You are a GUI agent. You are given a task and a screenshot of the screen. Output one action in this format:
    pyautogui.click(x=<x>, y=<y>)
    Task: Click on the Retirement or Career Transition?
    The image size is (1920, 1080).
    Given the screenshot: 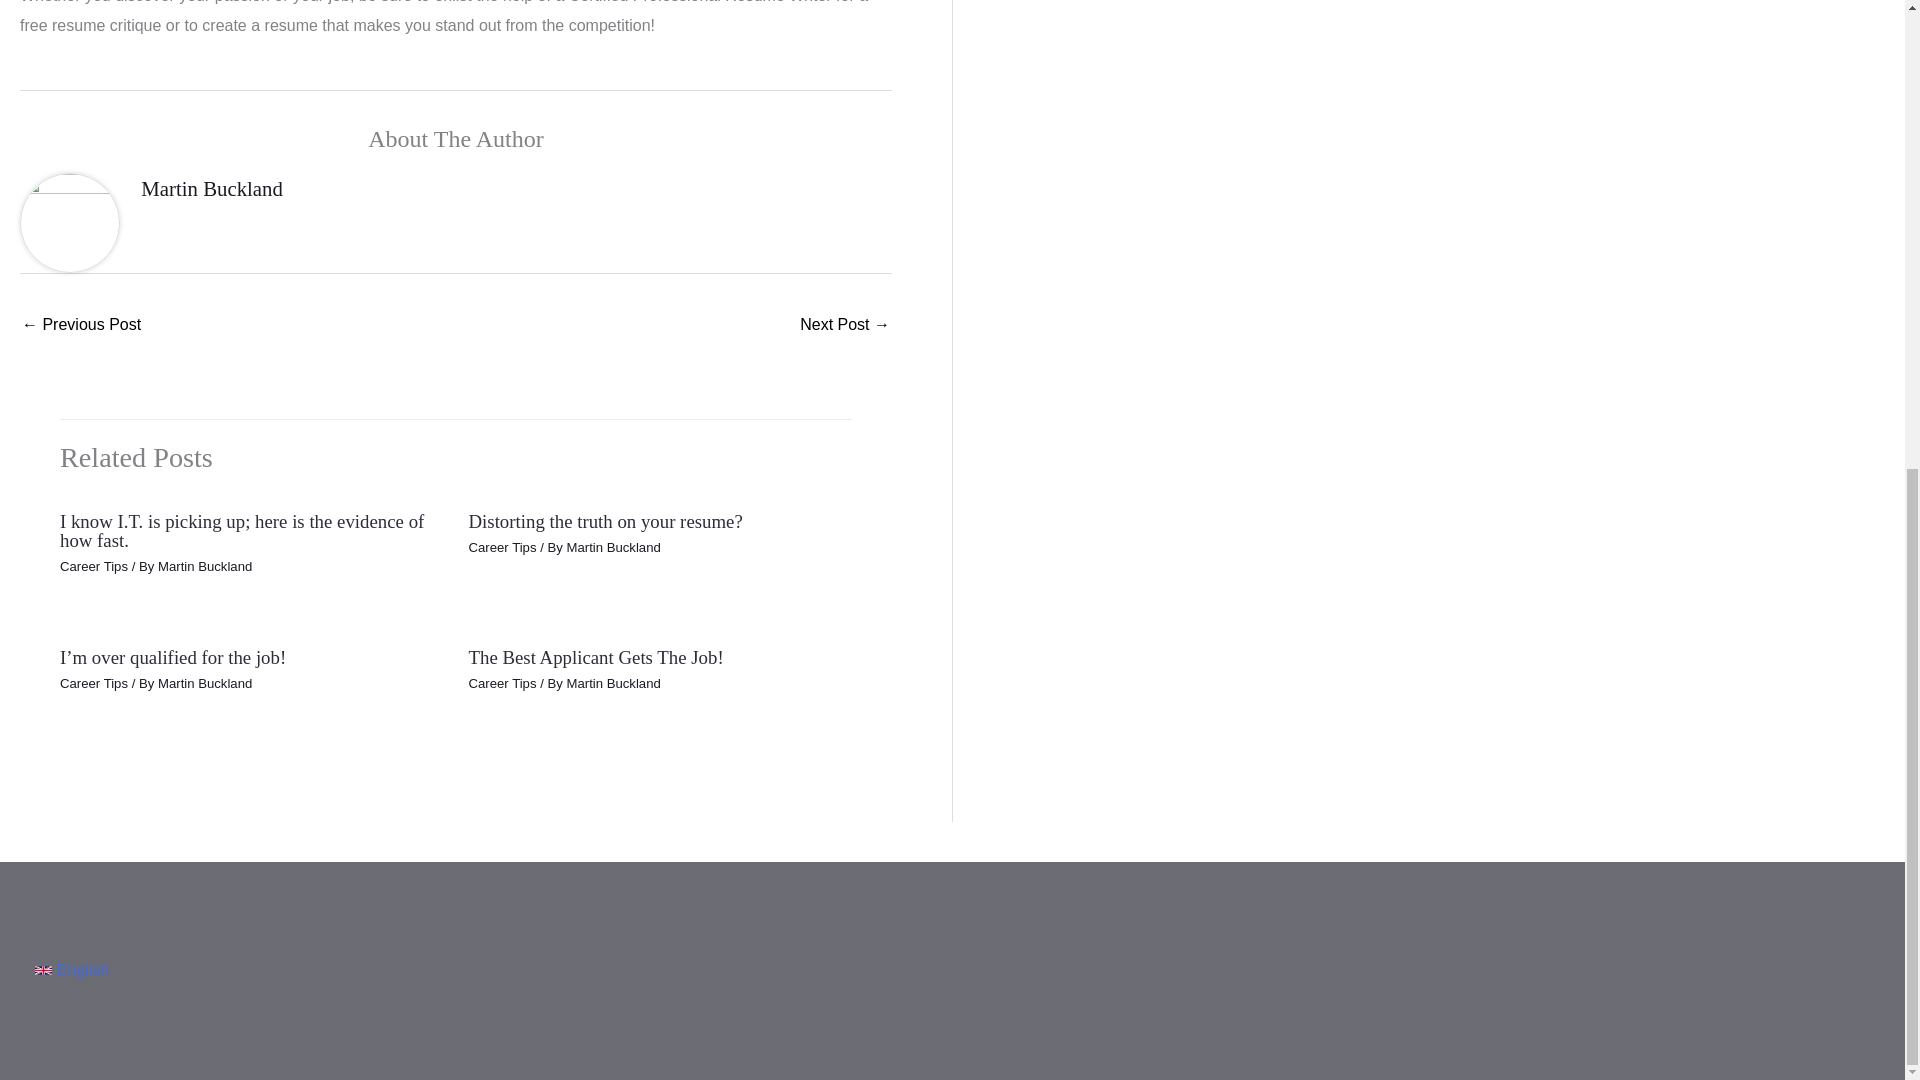 What is the action you would take?
    pyautogui.click(x=80, y=326)
    